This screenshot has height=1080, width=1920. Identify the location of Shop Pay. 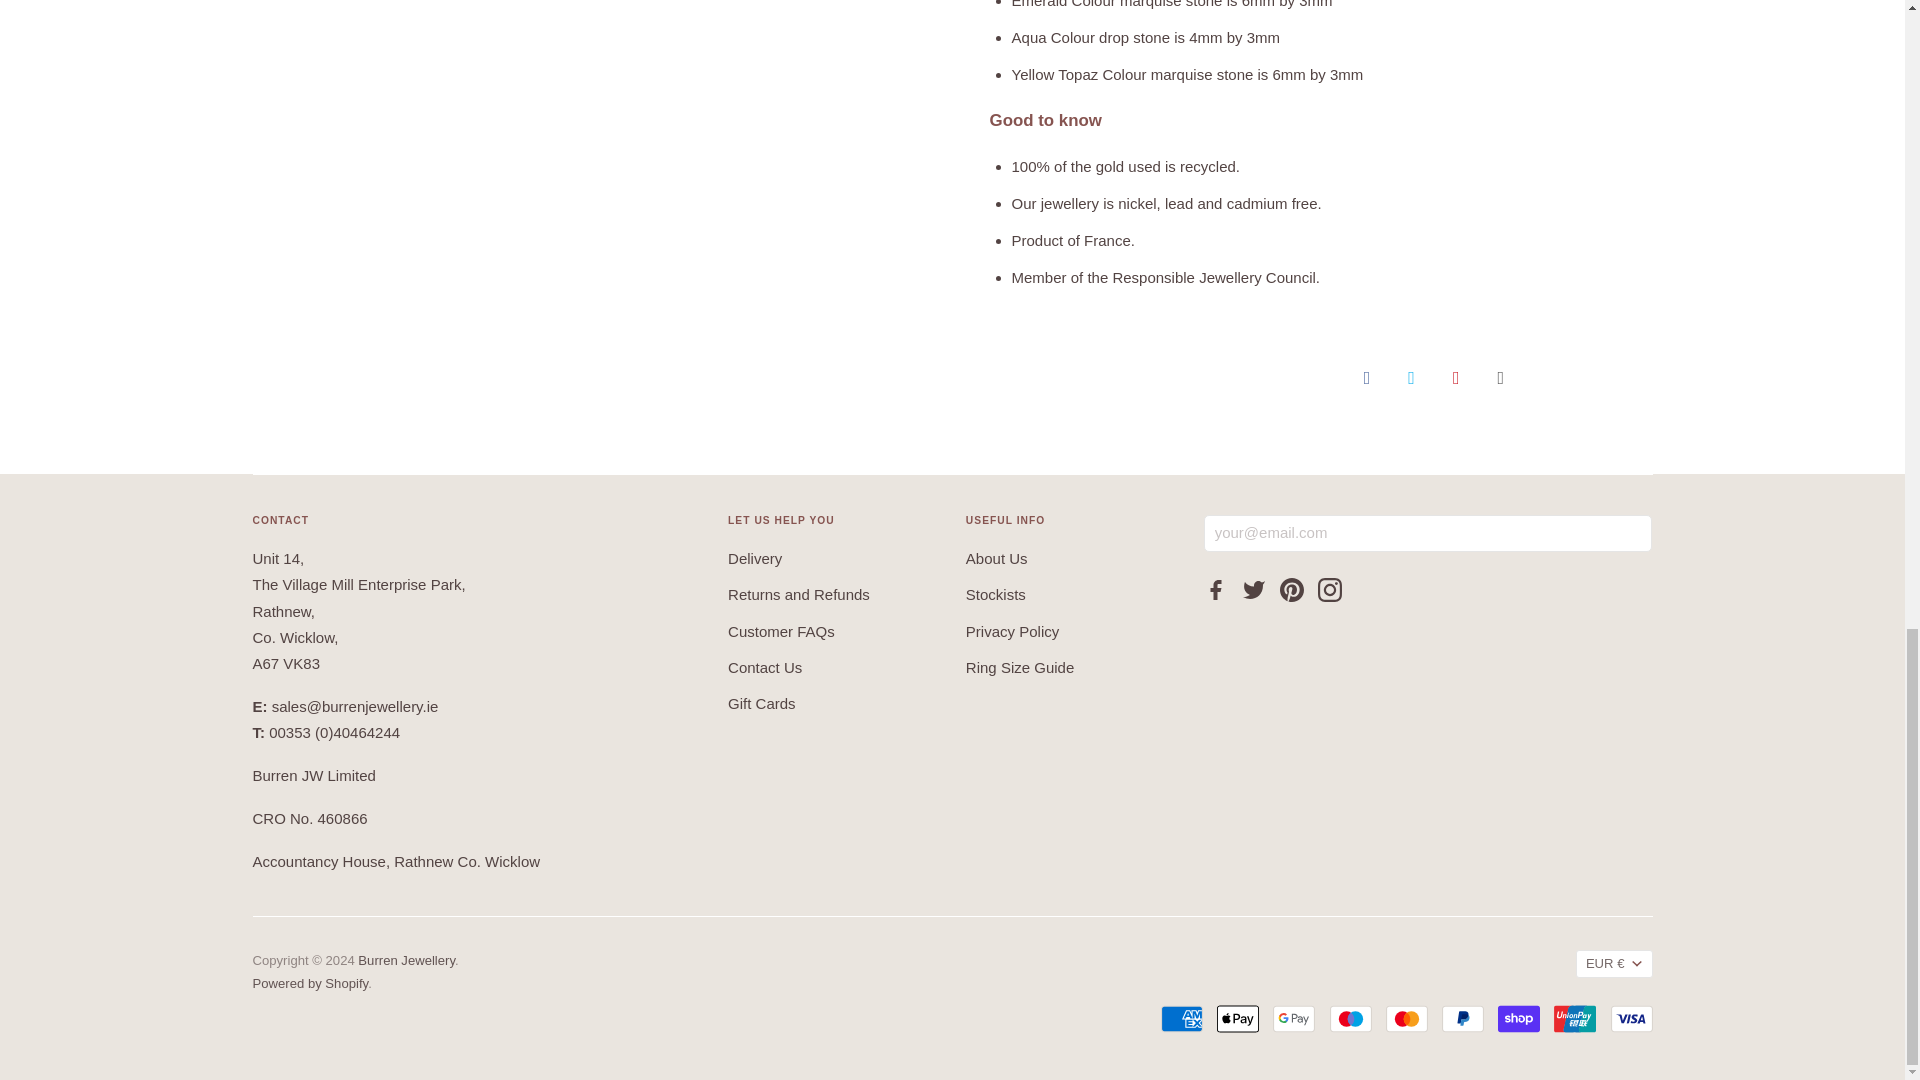
(1518, 1018).